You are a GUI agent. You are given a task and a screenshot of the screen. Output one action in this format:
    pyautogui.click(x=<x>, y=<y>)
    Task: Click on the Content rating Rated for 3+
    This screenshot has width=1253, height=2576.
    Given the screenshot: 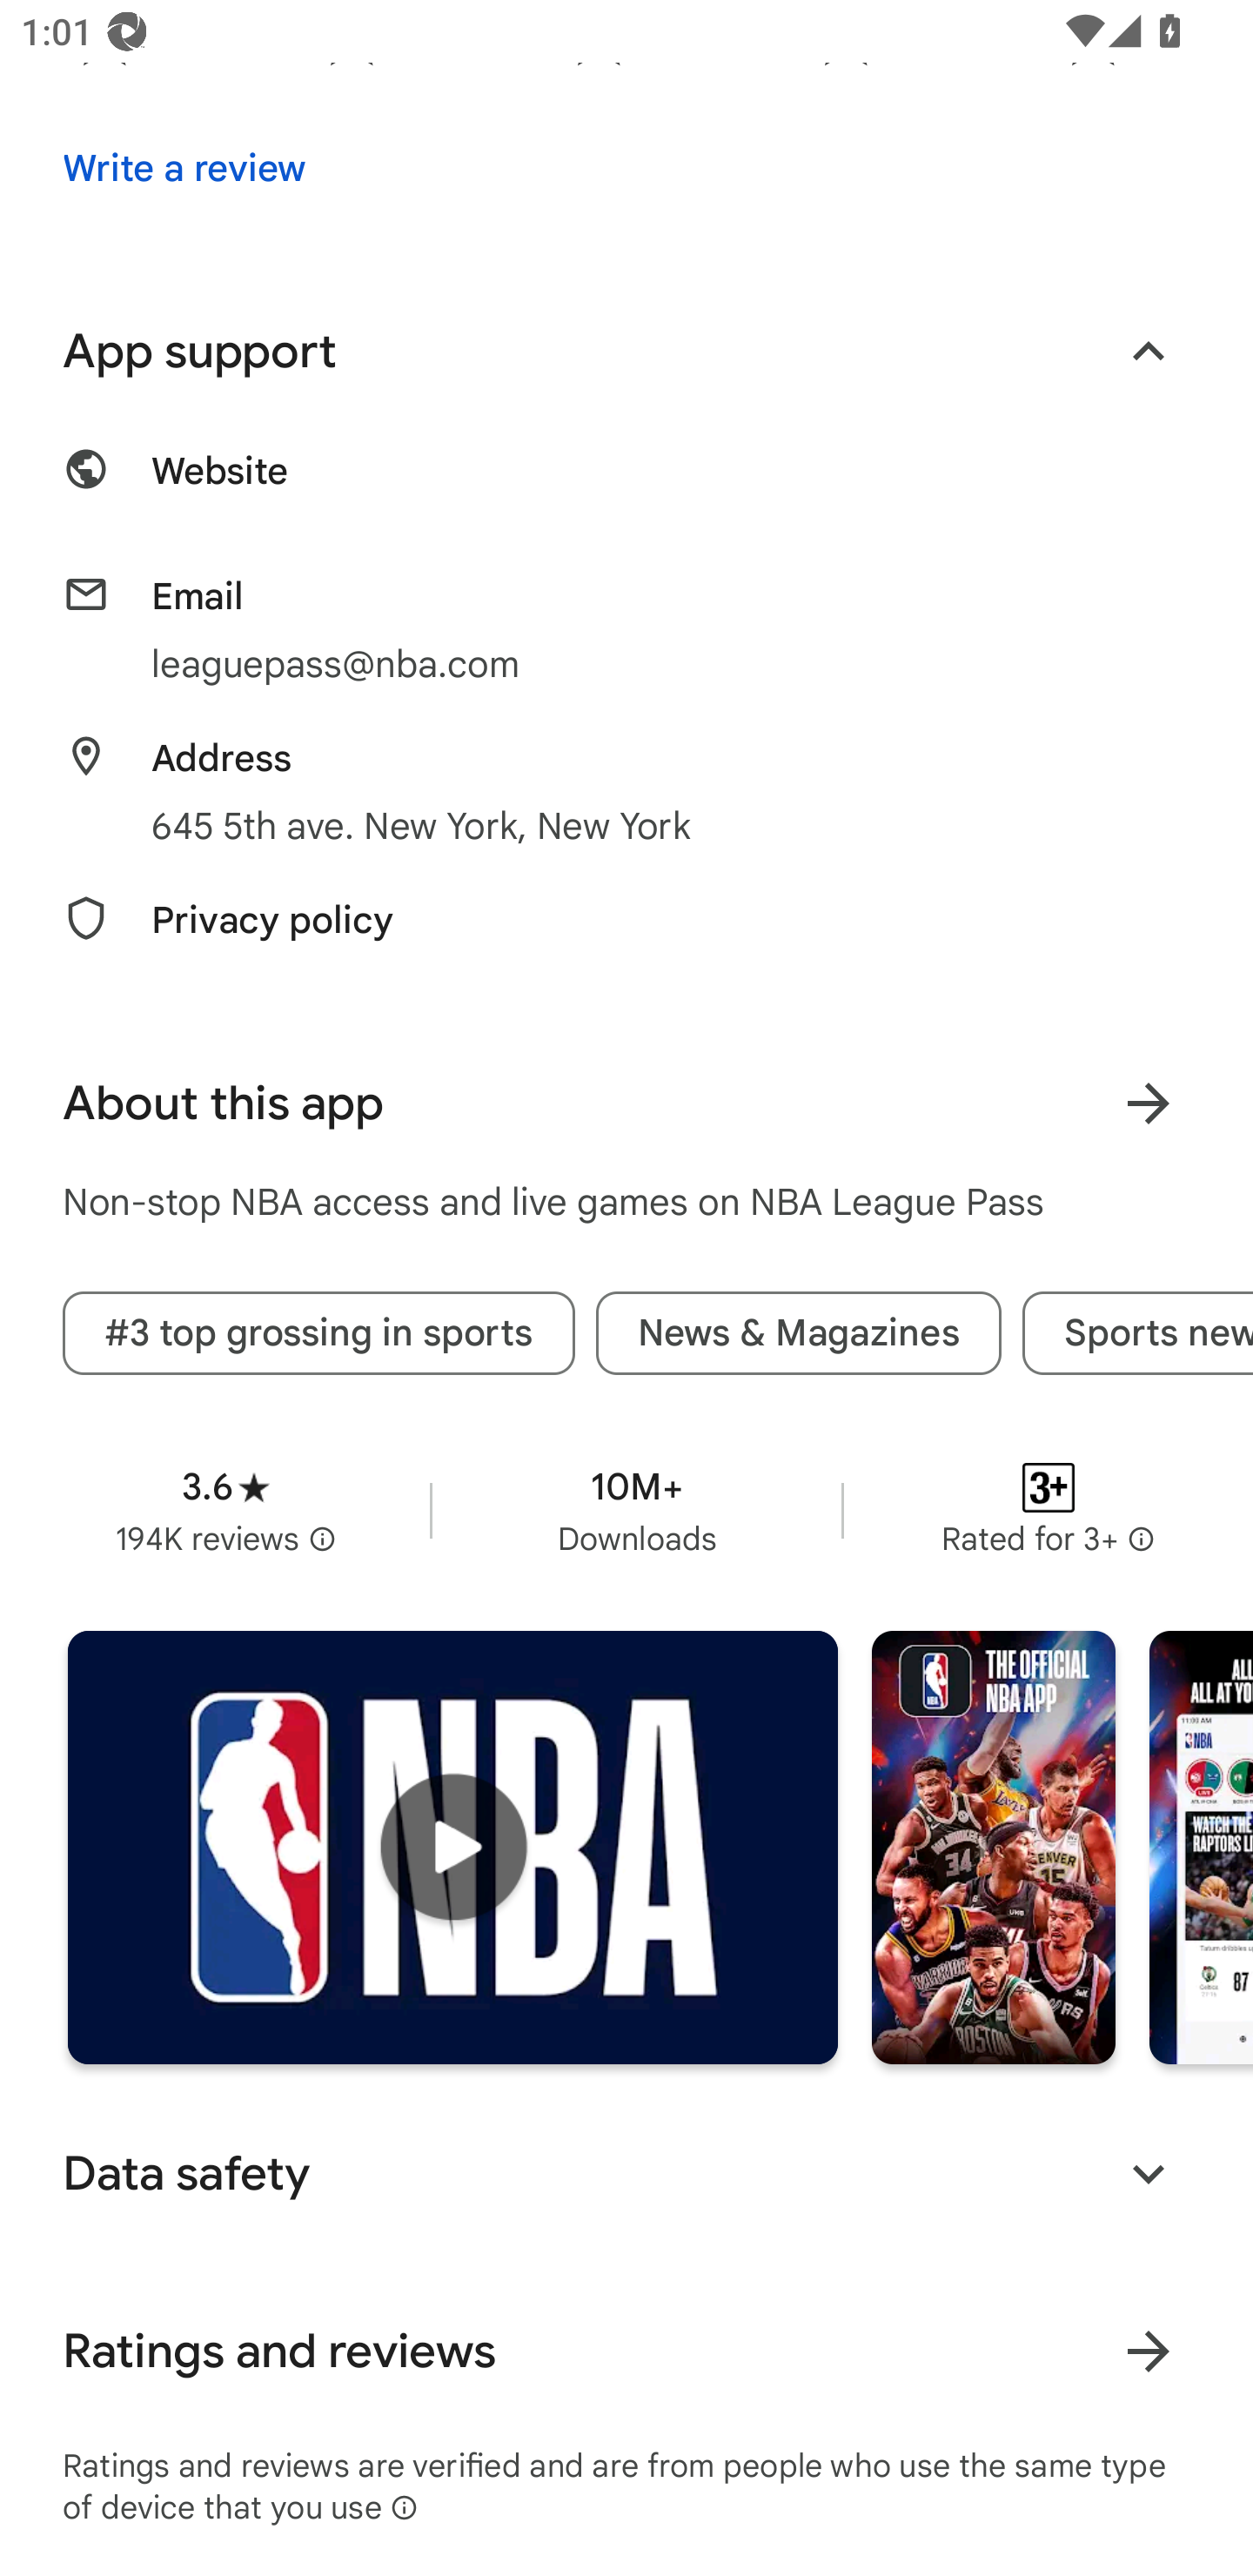 What is the action you would take?
    pyautogui.click(x=1049, y=1511)
    